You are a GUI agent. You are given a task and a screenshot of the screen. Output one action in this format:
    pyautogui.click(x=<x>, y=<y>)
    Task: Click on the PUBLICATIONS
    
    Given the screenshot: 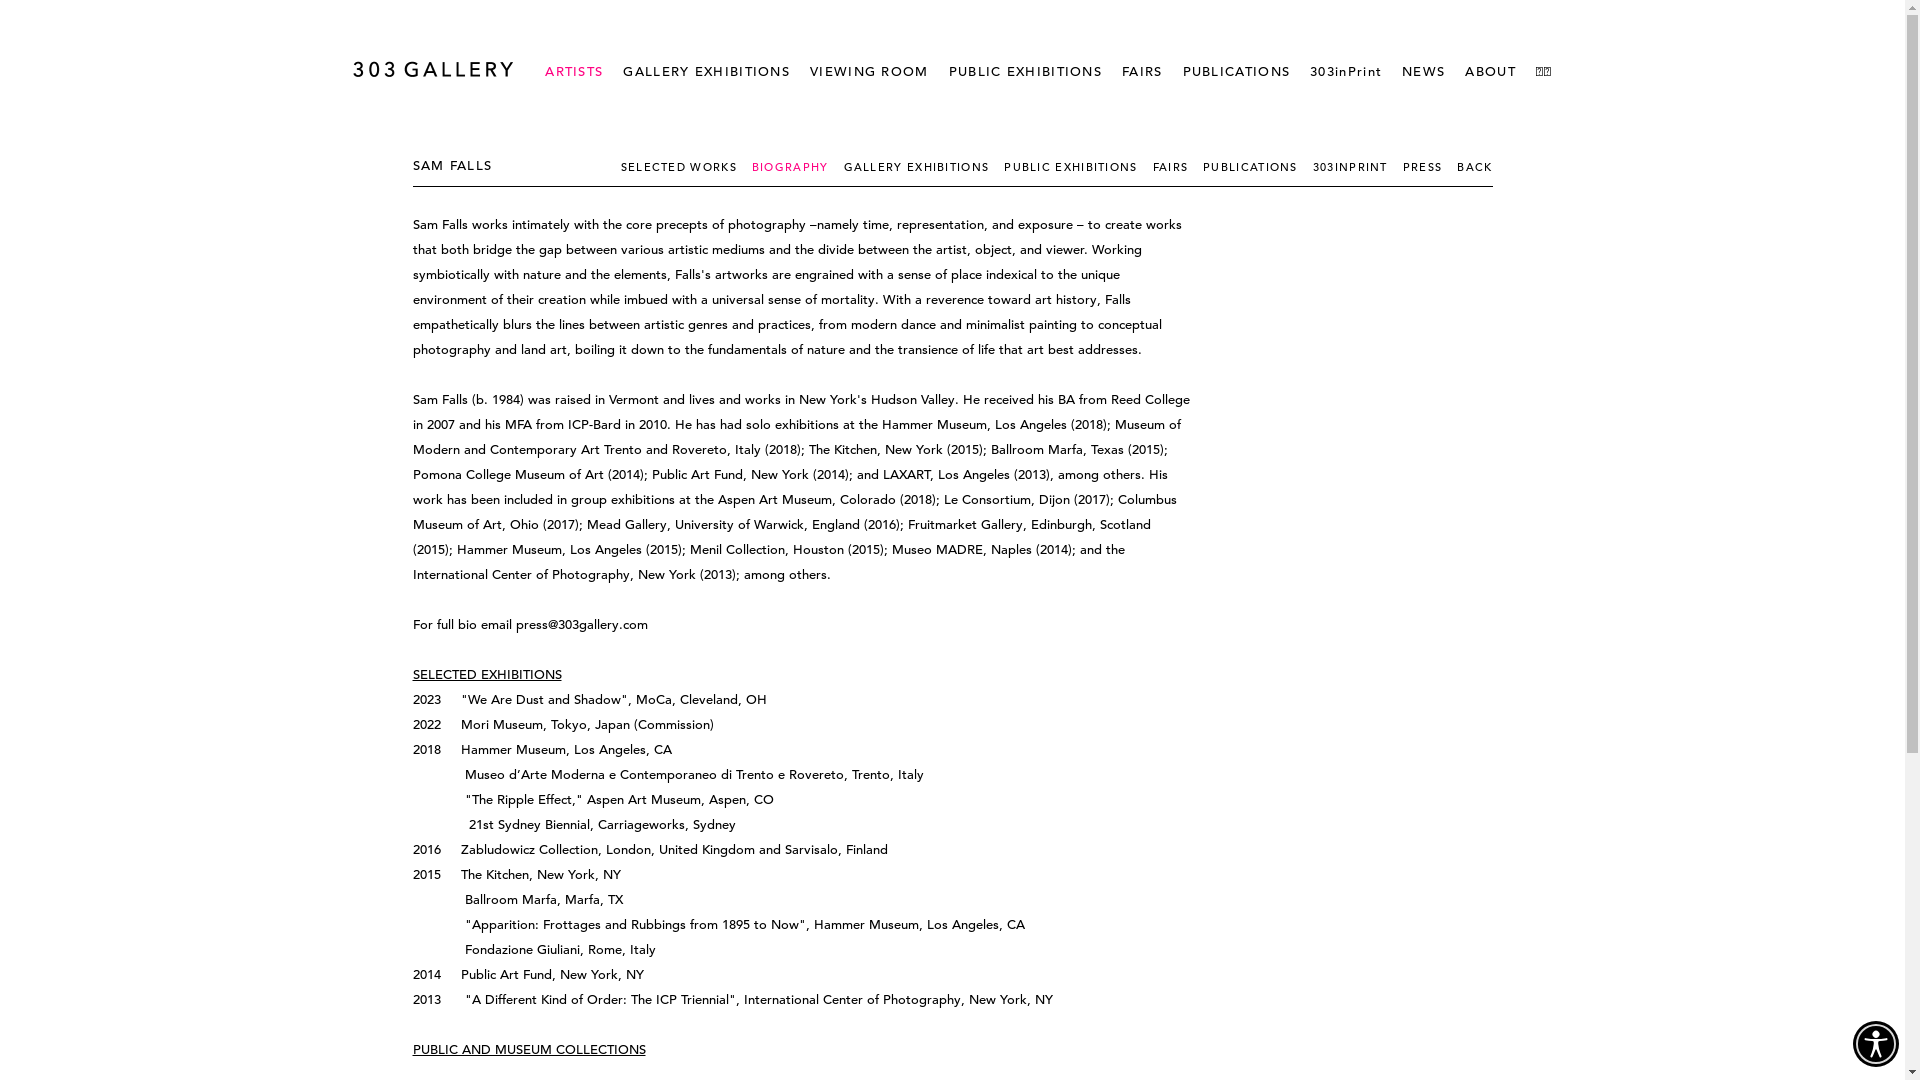 What is the action you would take?
    pyautogui.click(x=1258, y=167)
    